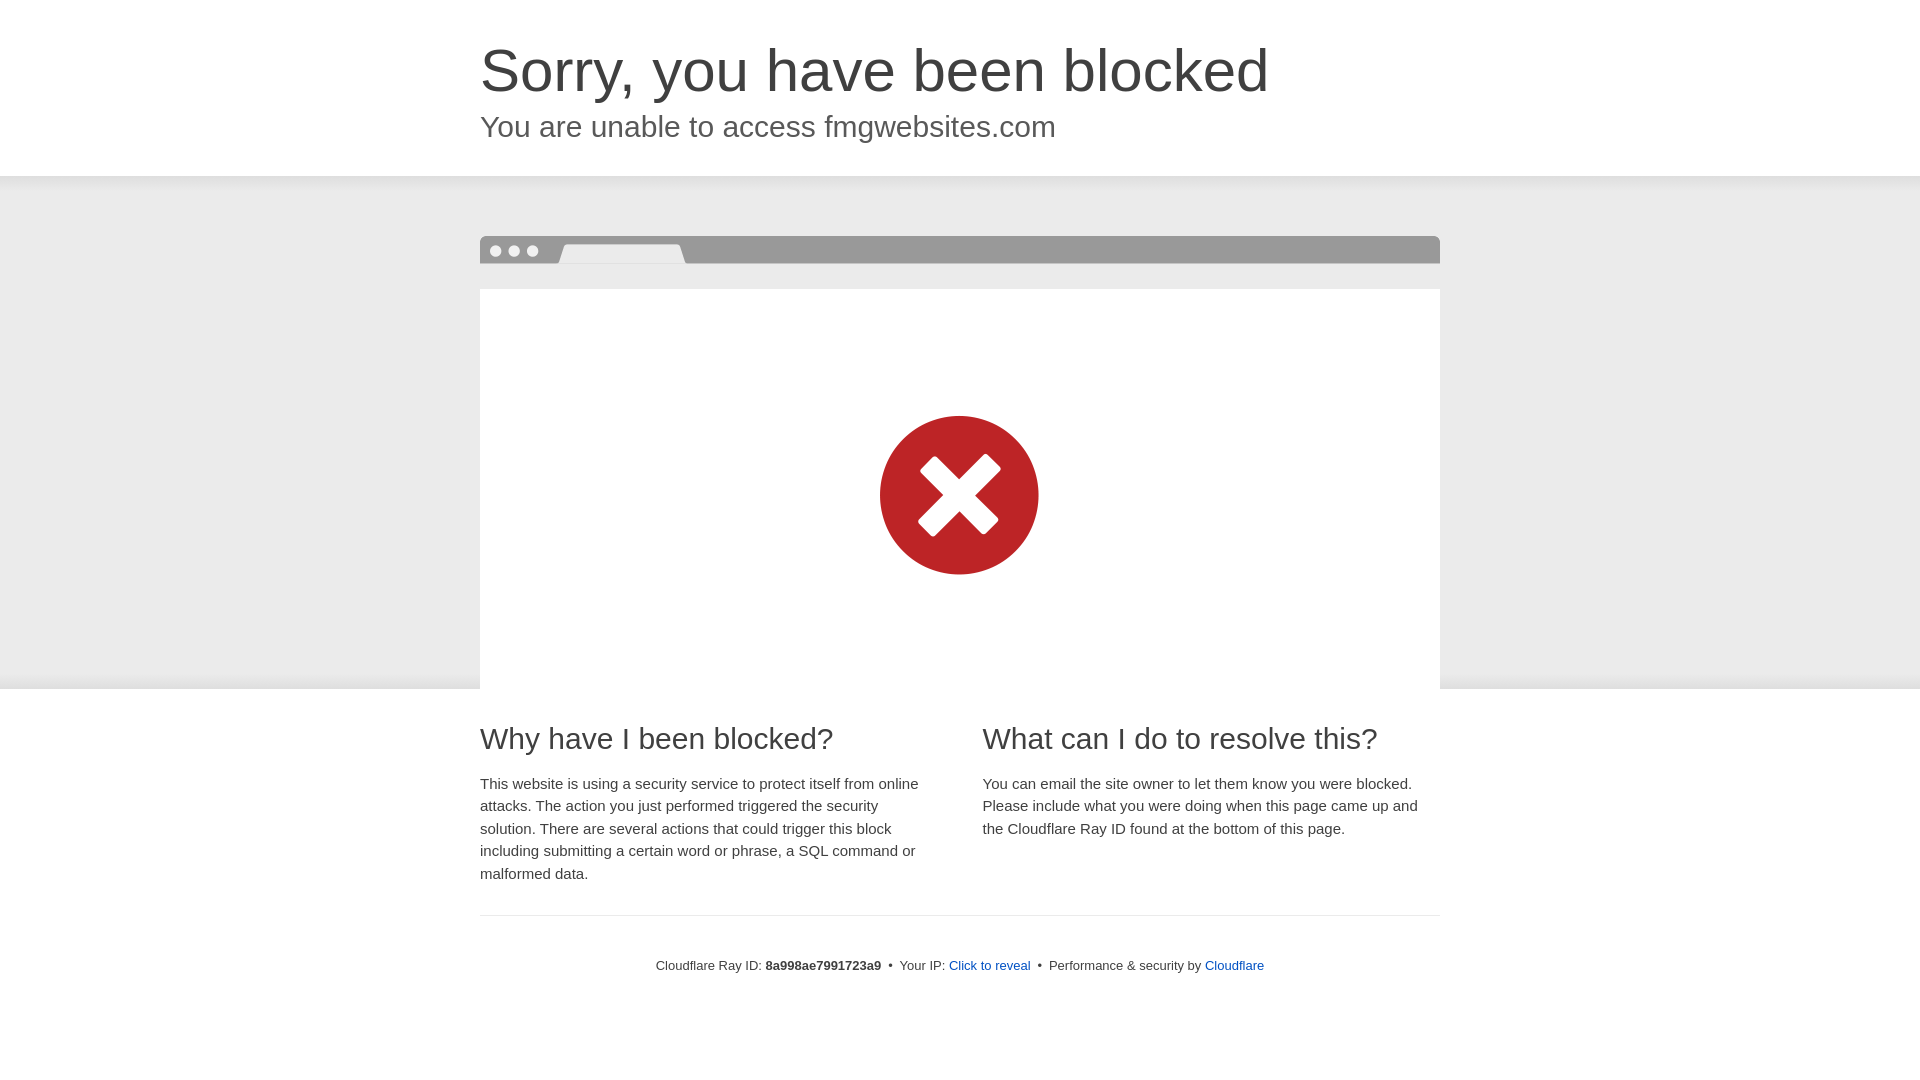  I want to click on Cloudflare, so click(1234, 965).